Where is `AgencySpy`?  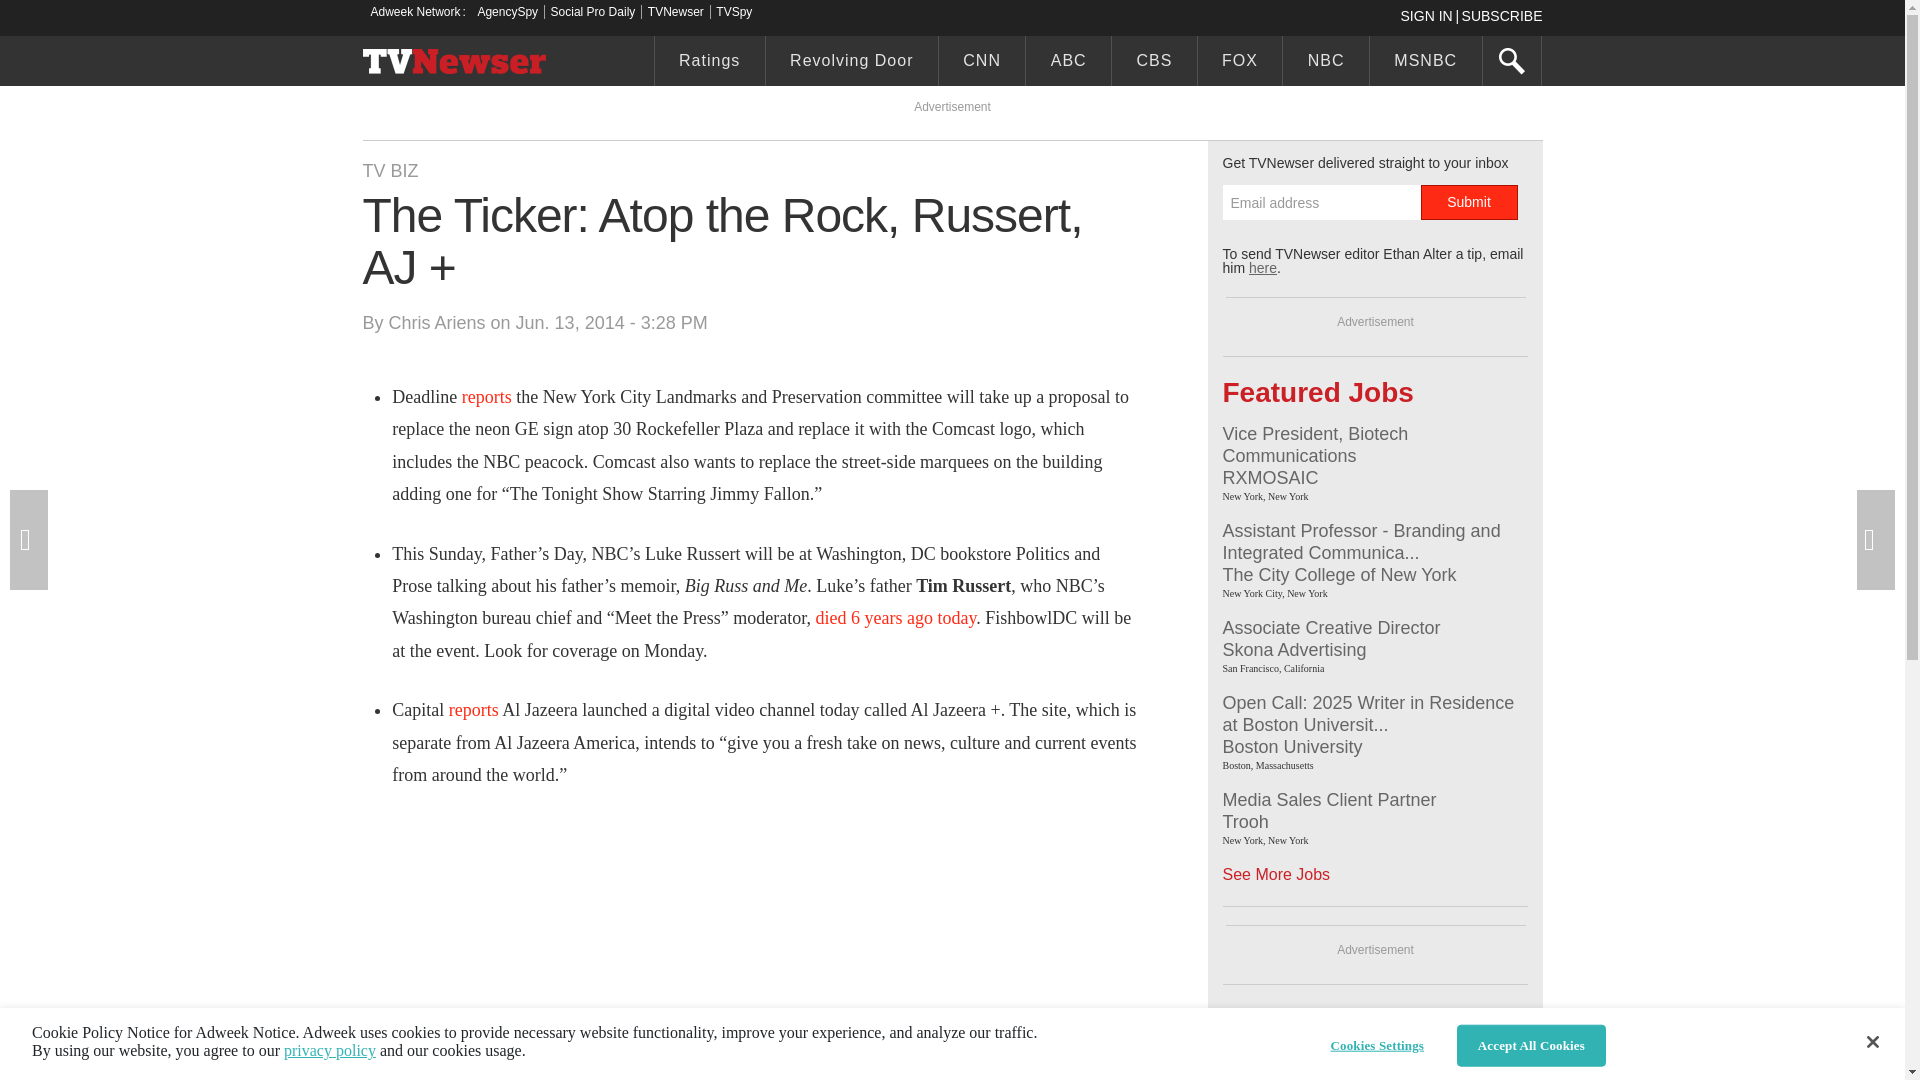
AgencySpy is located at coordinates (506, 12).